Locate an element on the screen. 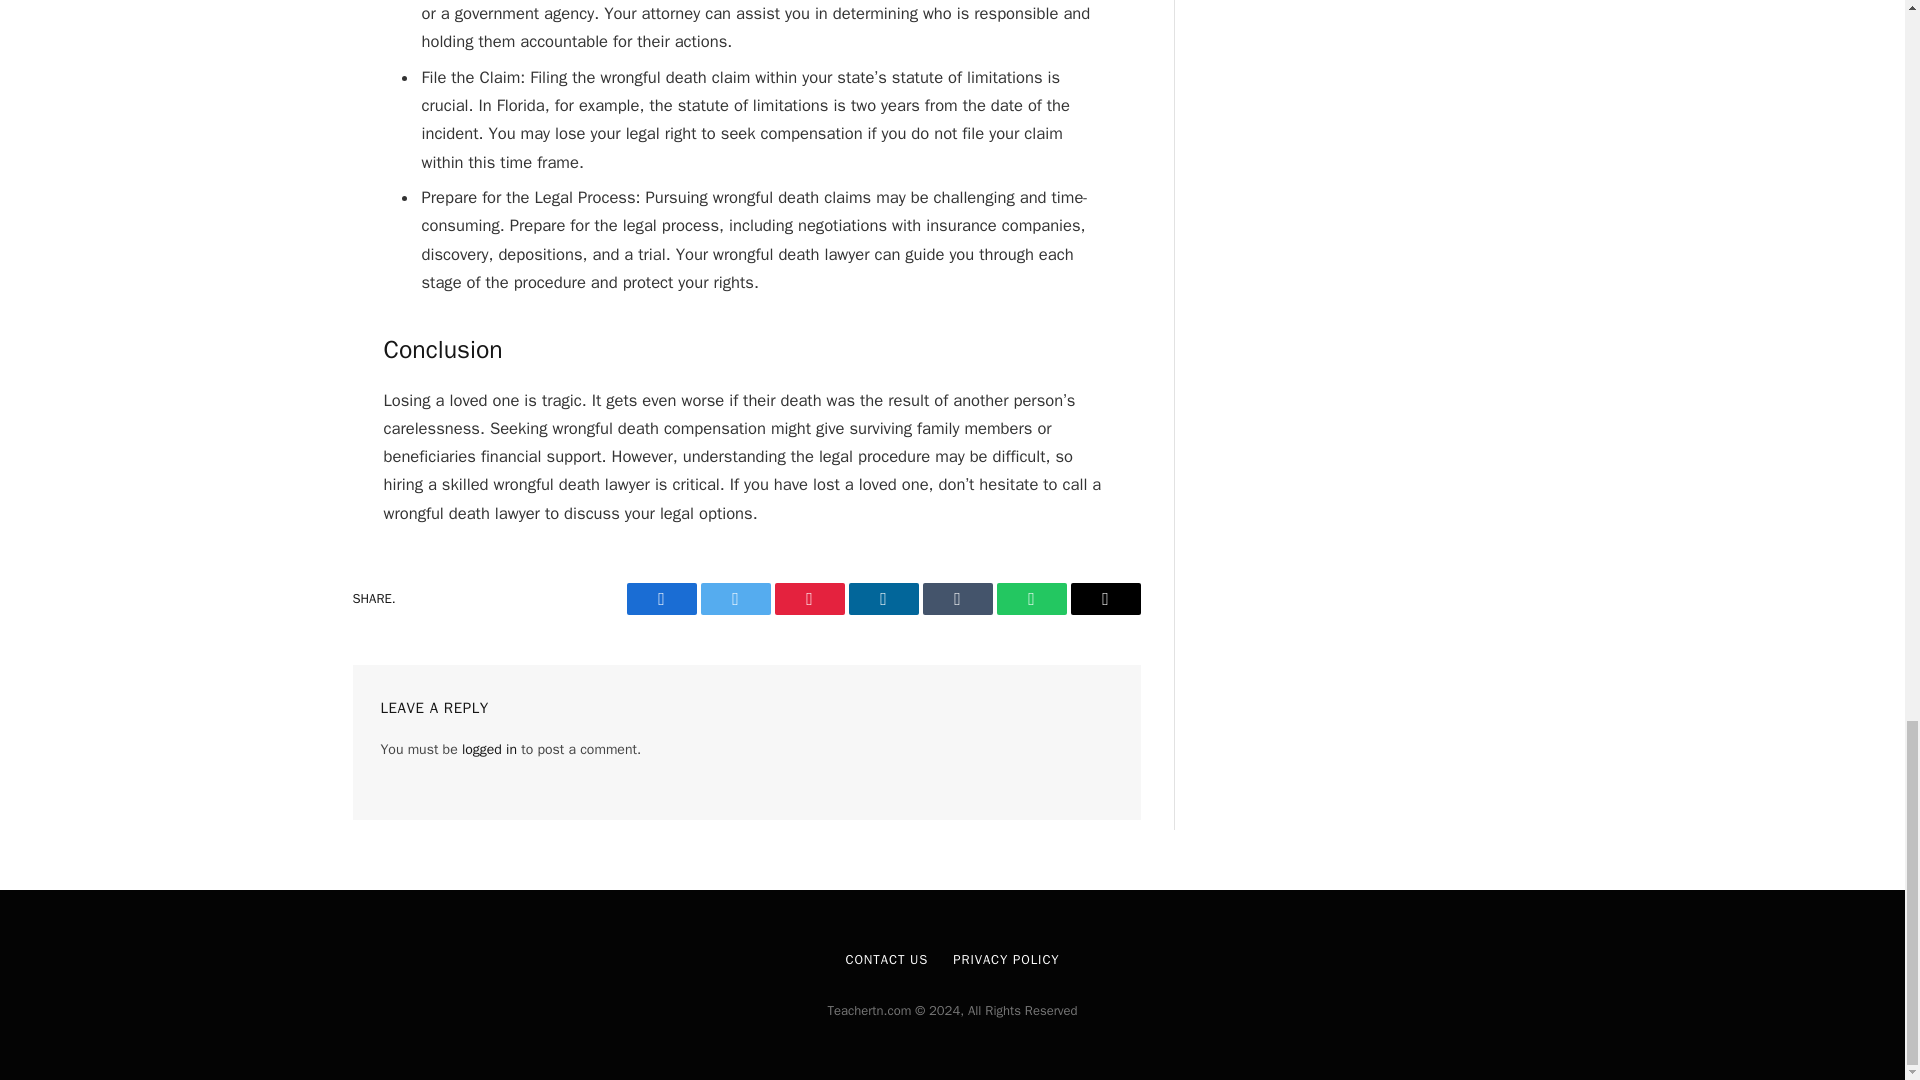 The width and height of the screenshot is (1920, 1080). Pinterest is located at coordinates (808, 598).